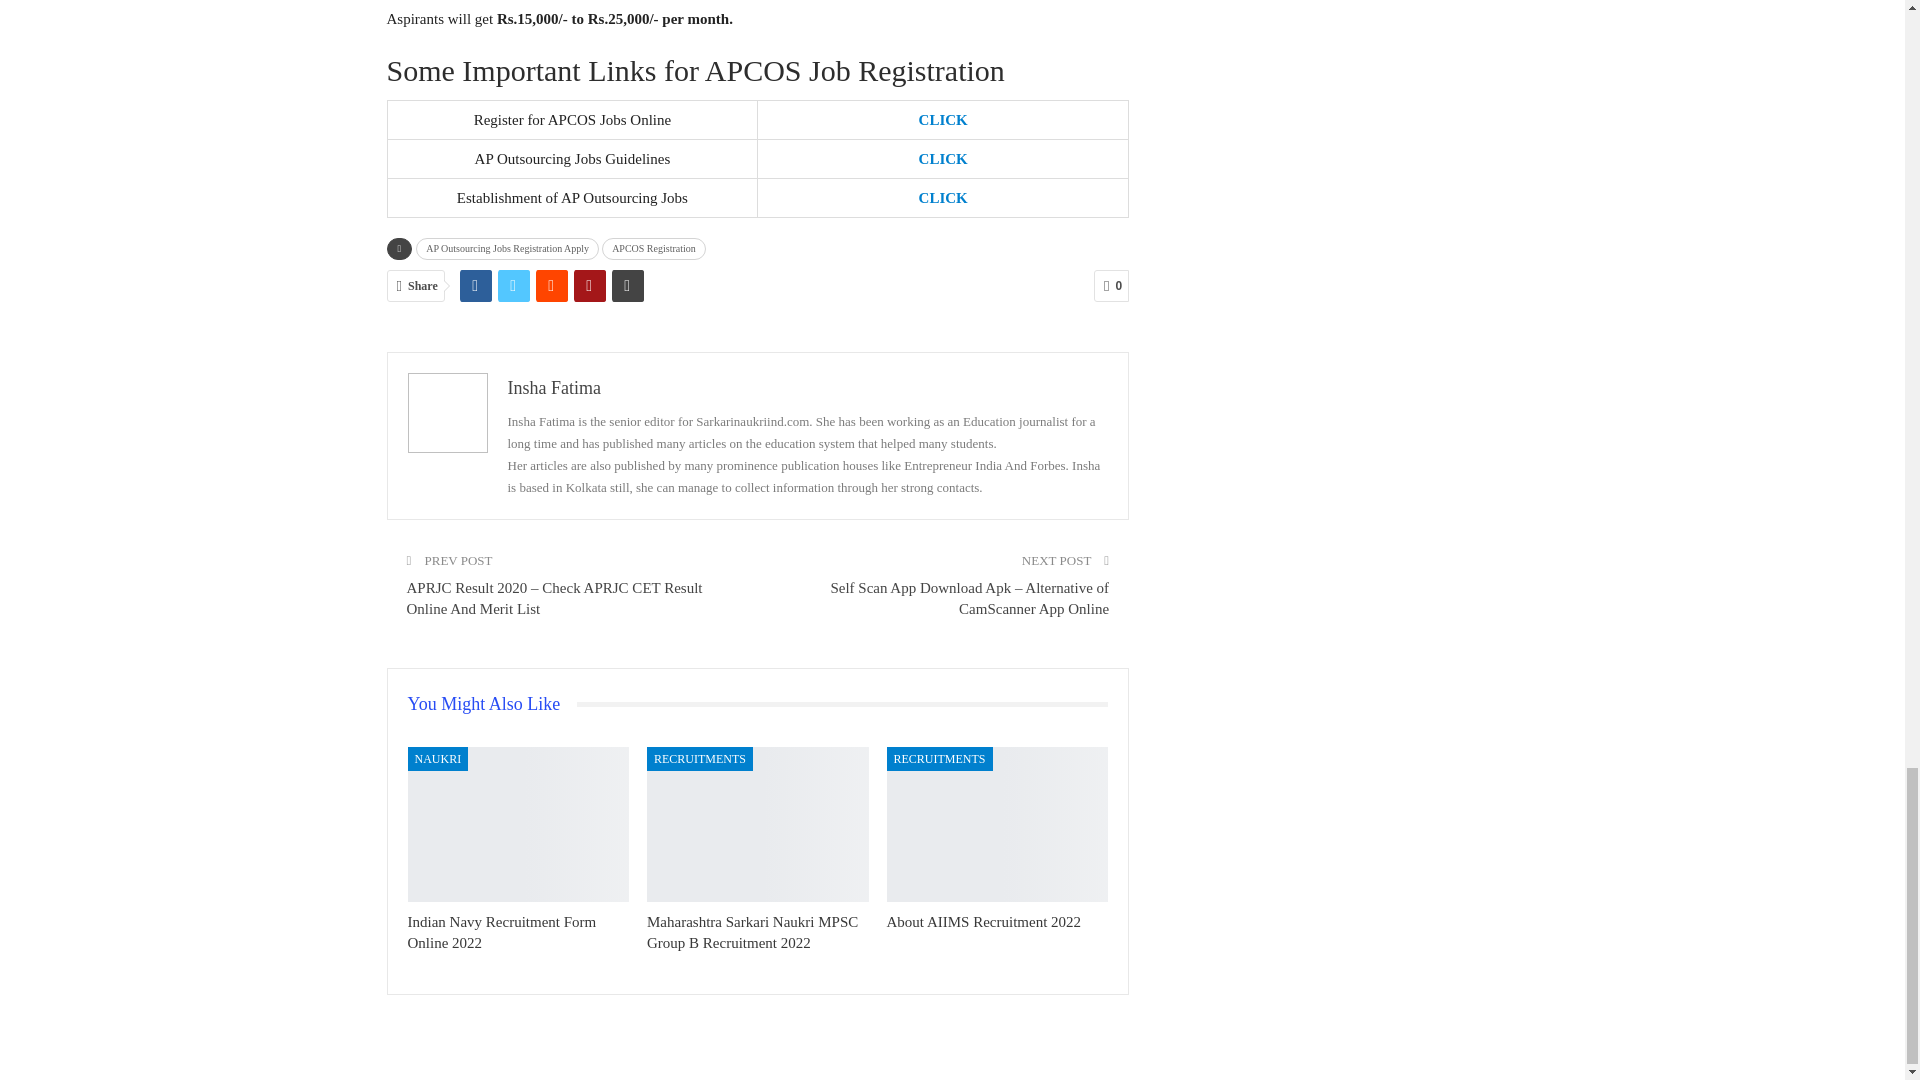  Describe the element at coordinates (508, 248) in the screenshot. I see `AP Outsourcing Jobs Registration Apply` at that location.